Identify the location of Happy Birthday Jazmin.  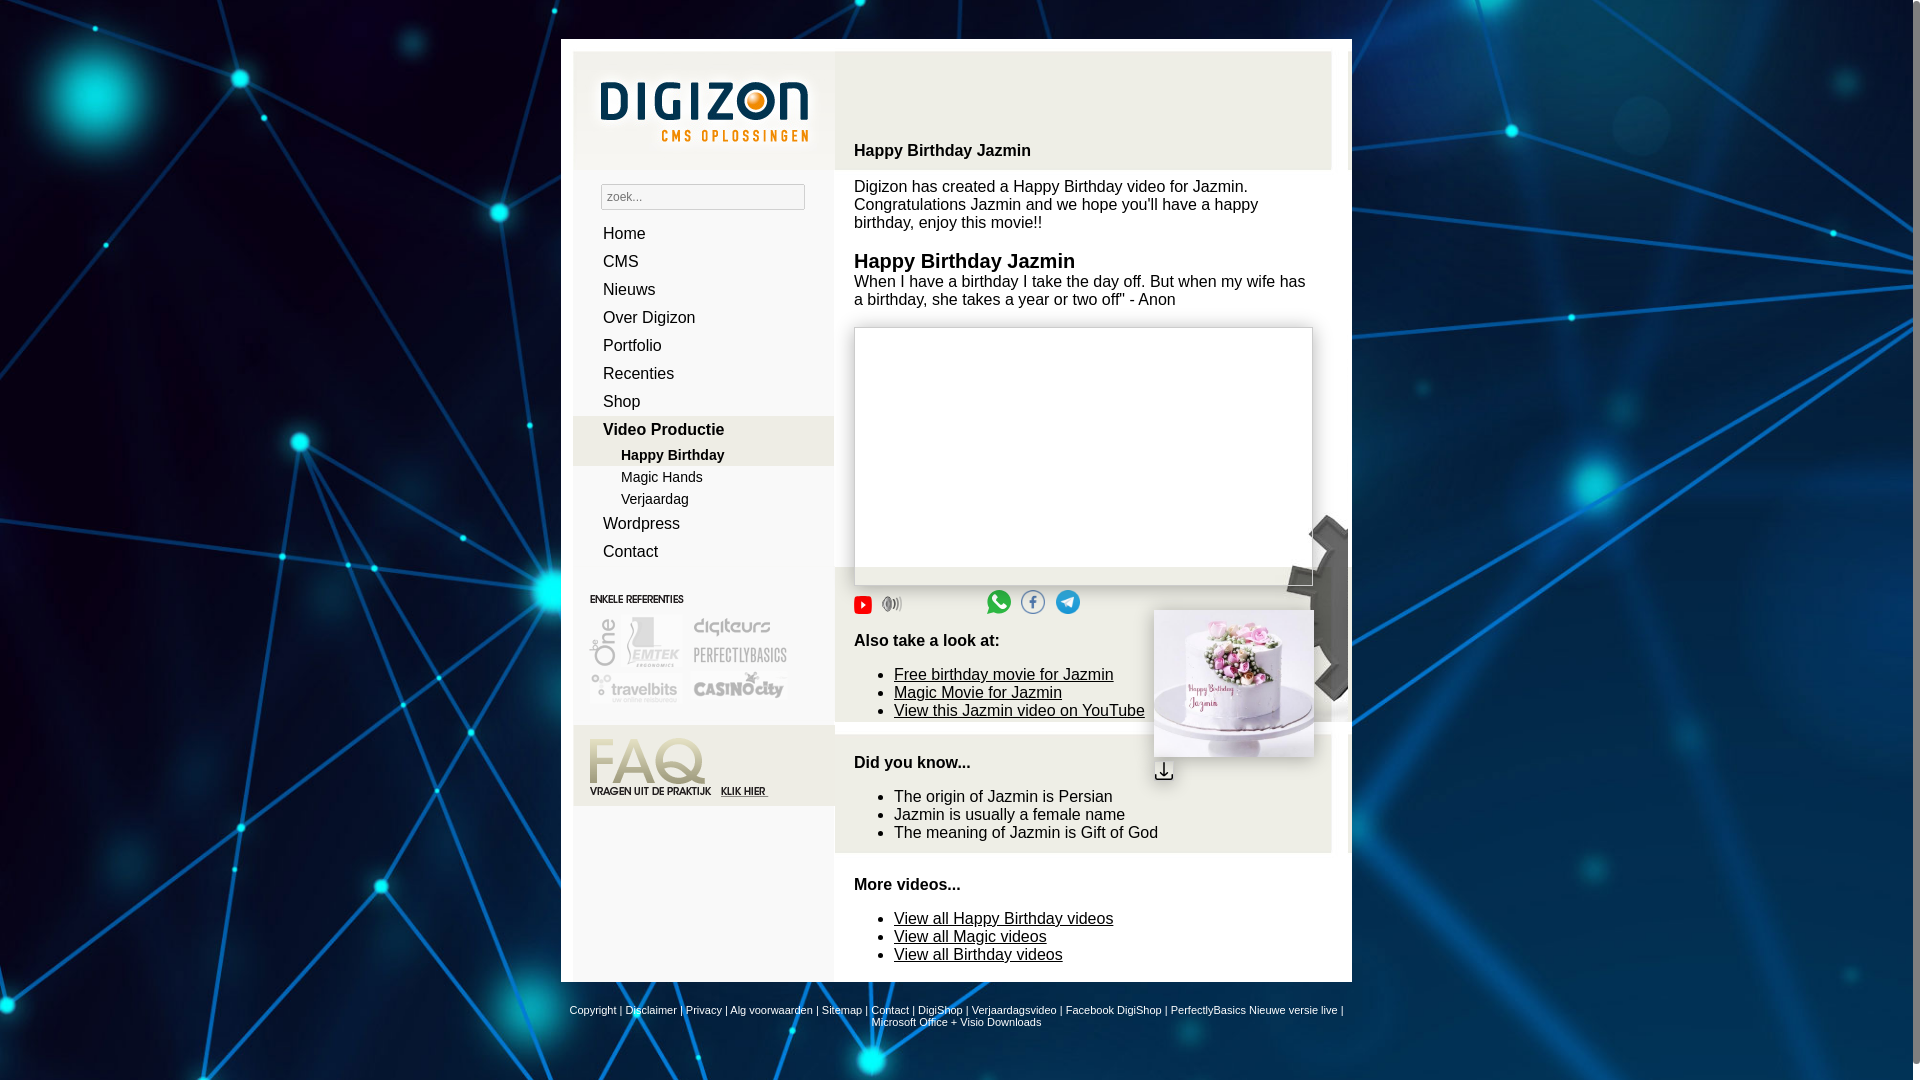
(1084, 456).